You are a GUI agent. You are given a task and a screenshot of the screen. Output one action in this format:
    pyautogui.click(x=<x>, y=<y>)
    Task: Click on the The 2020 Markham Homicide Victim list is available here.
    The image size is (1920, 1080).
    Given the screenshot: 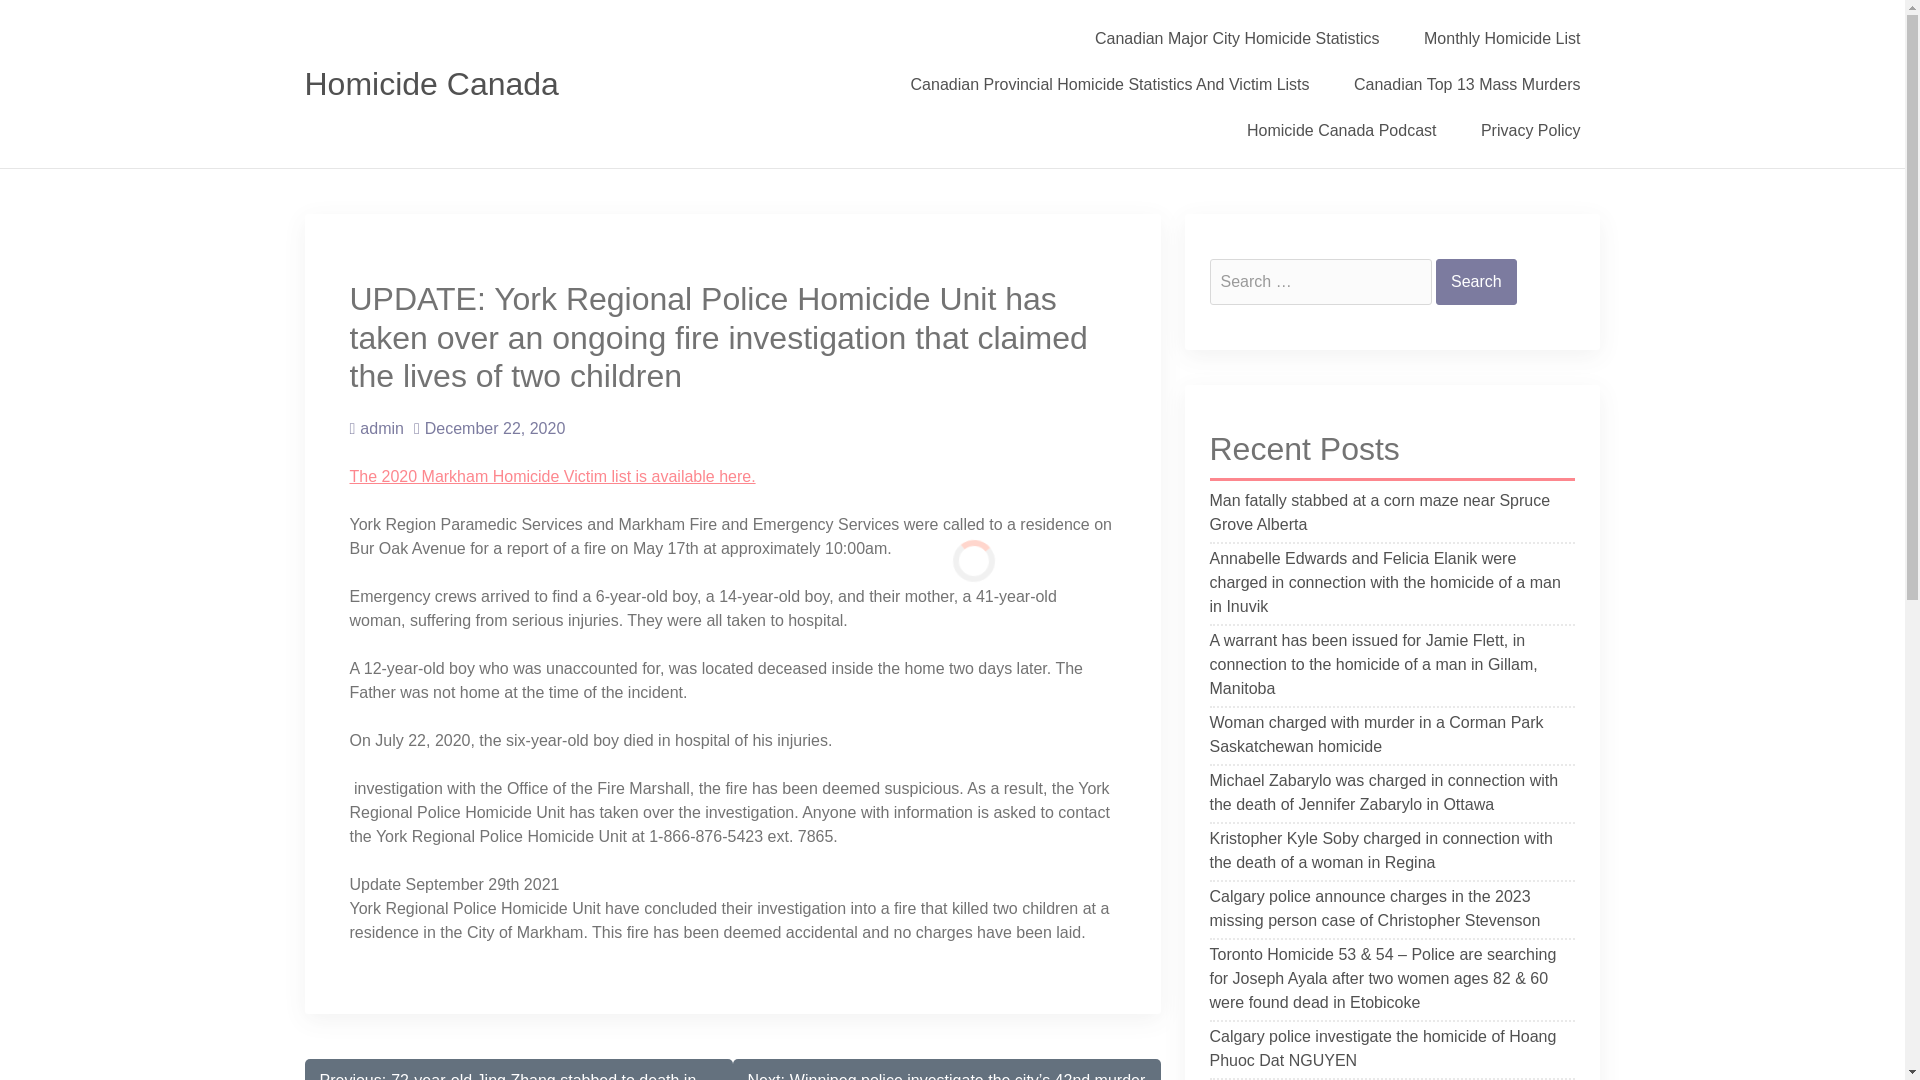 What is the action you would take?
    pyautogui.click(x=552, y=476)
    